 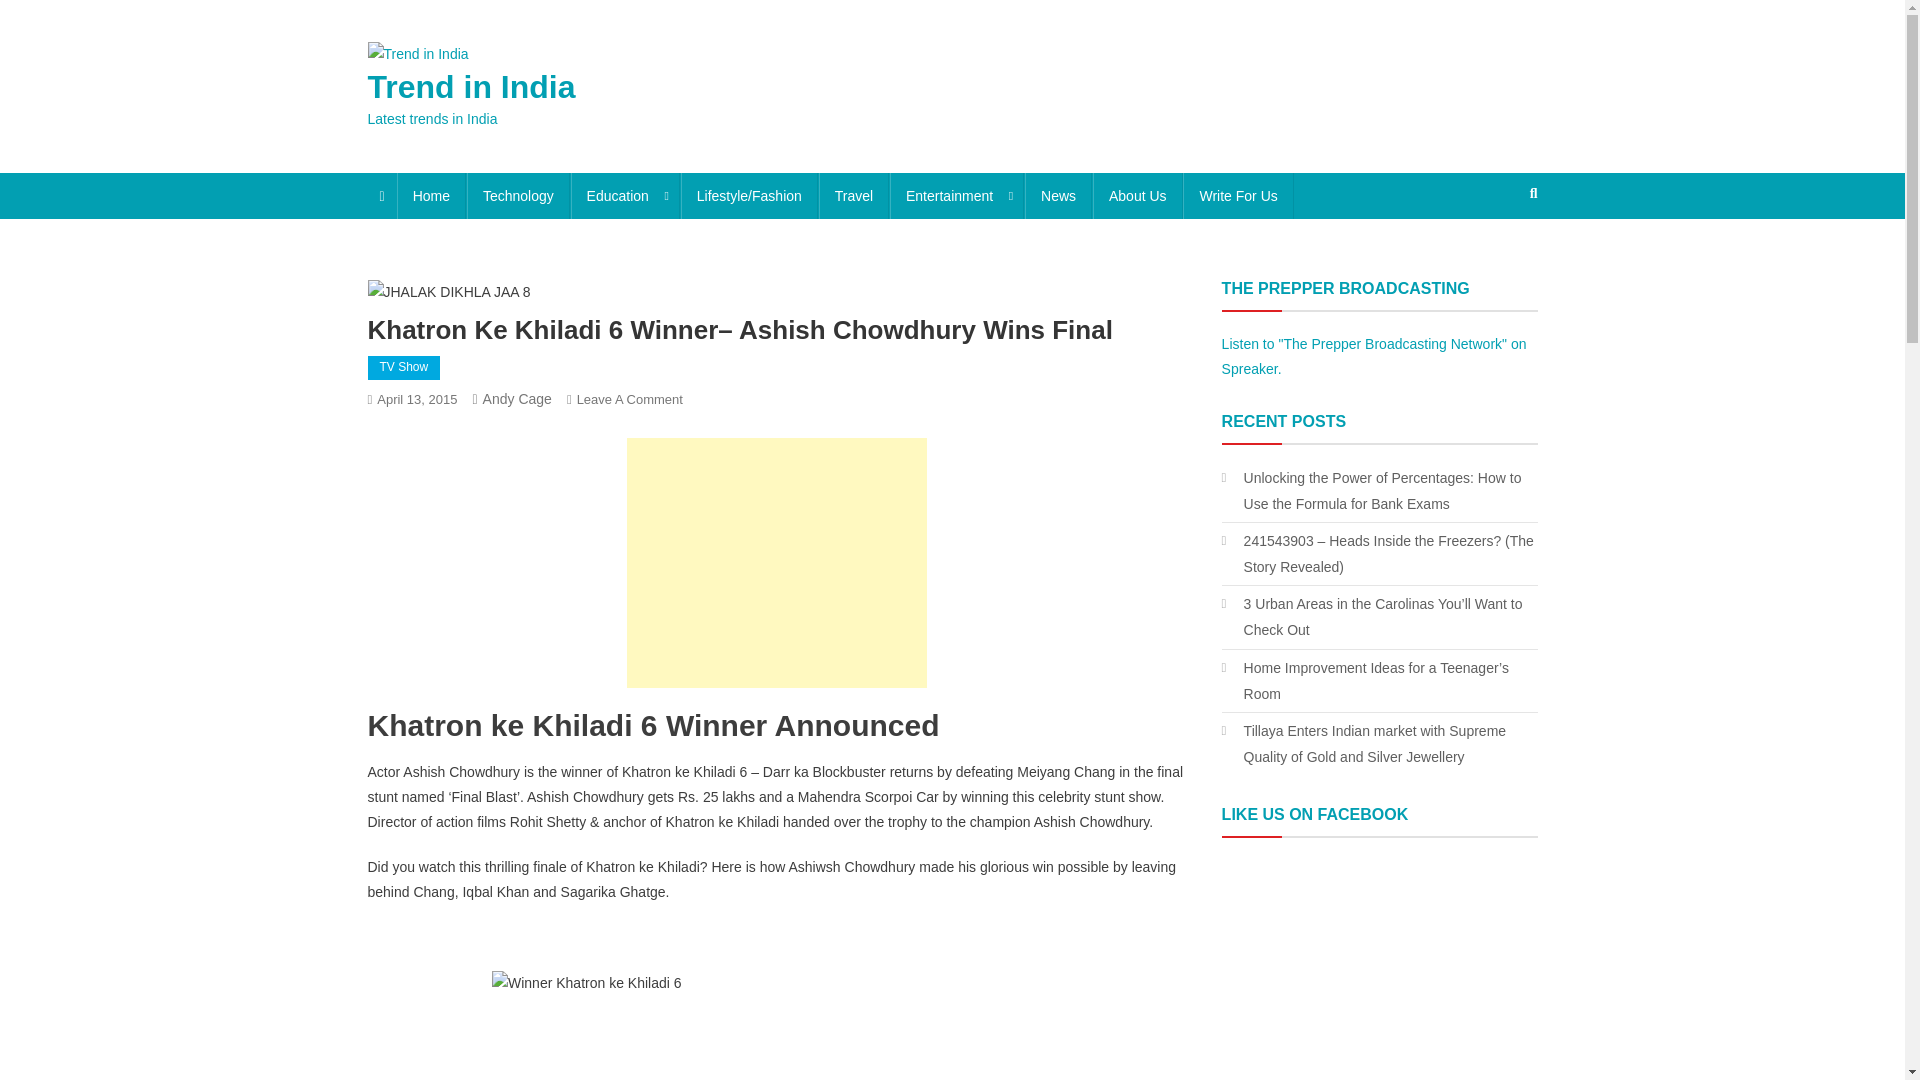 I want to click on Search, so click(x=1495, y=259).